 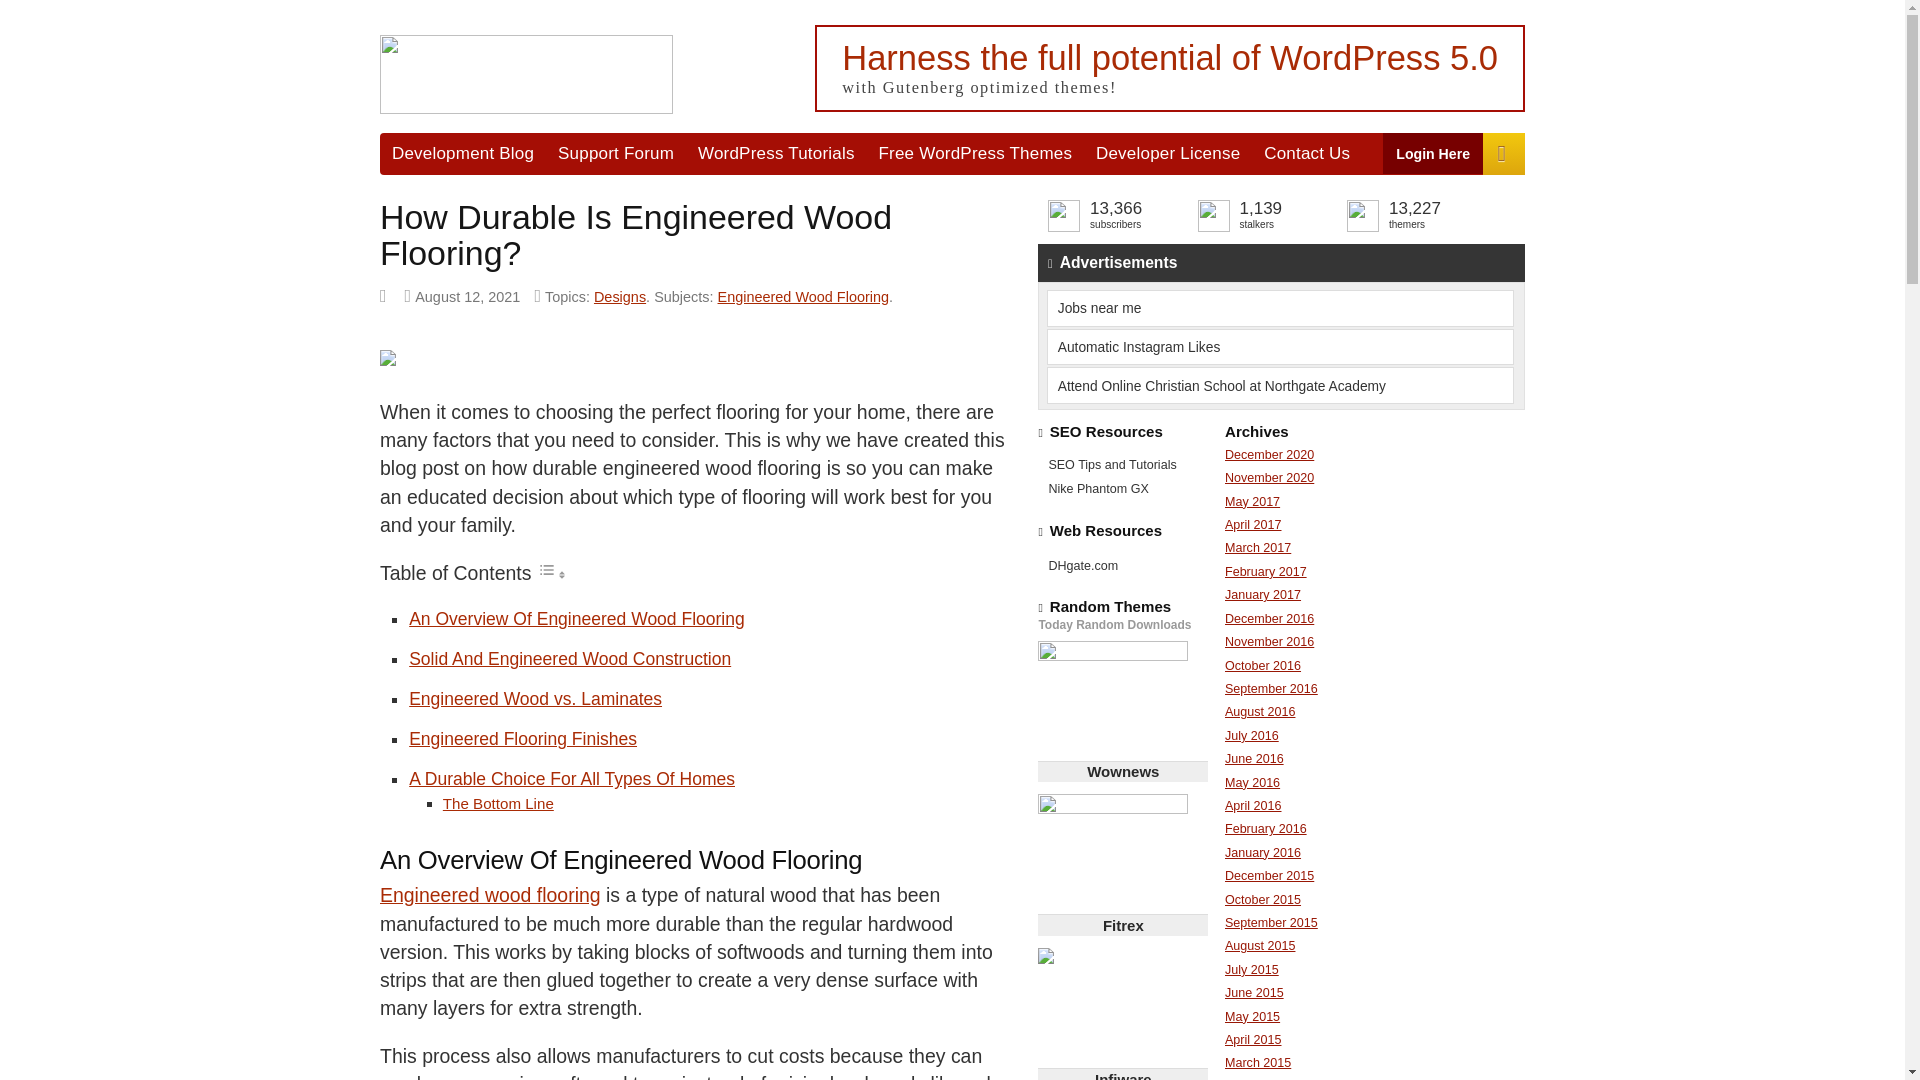 What do you see at coordinates (535, 698) in the screenshot?
I see `Engineered Wood vs. Laminates` at bounding box center [535, 698].